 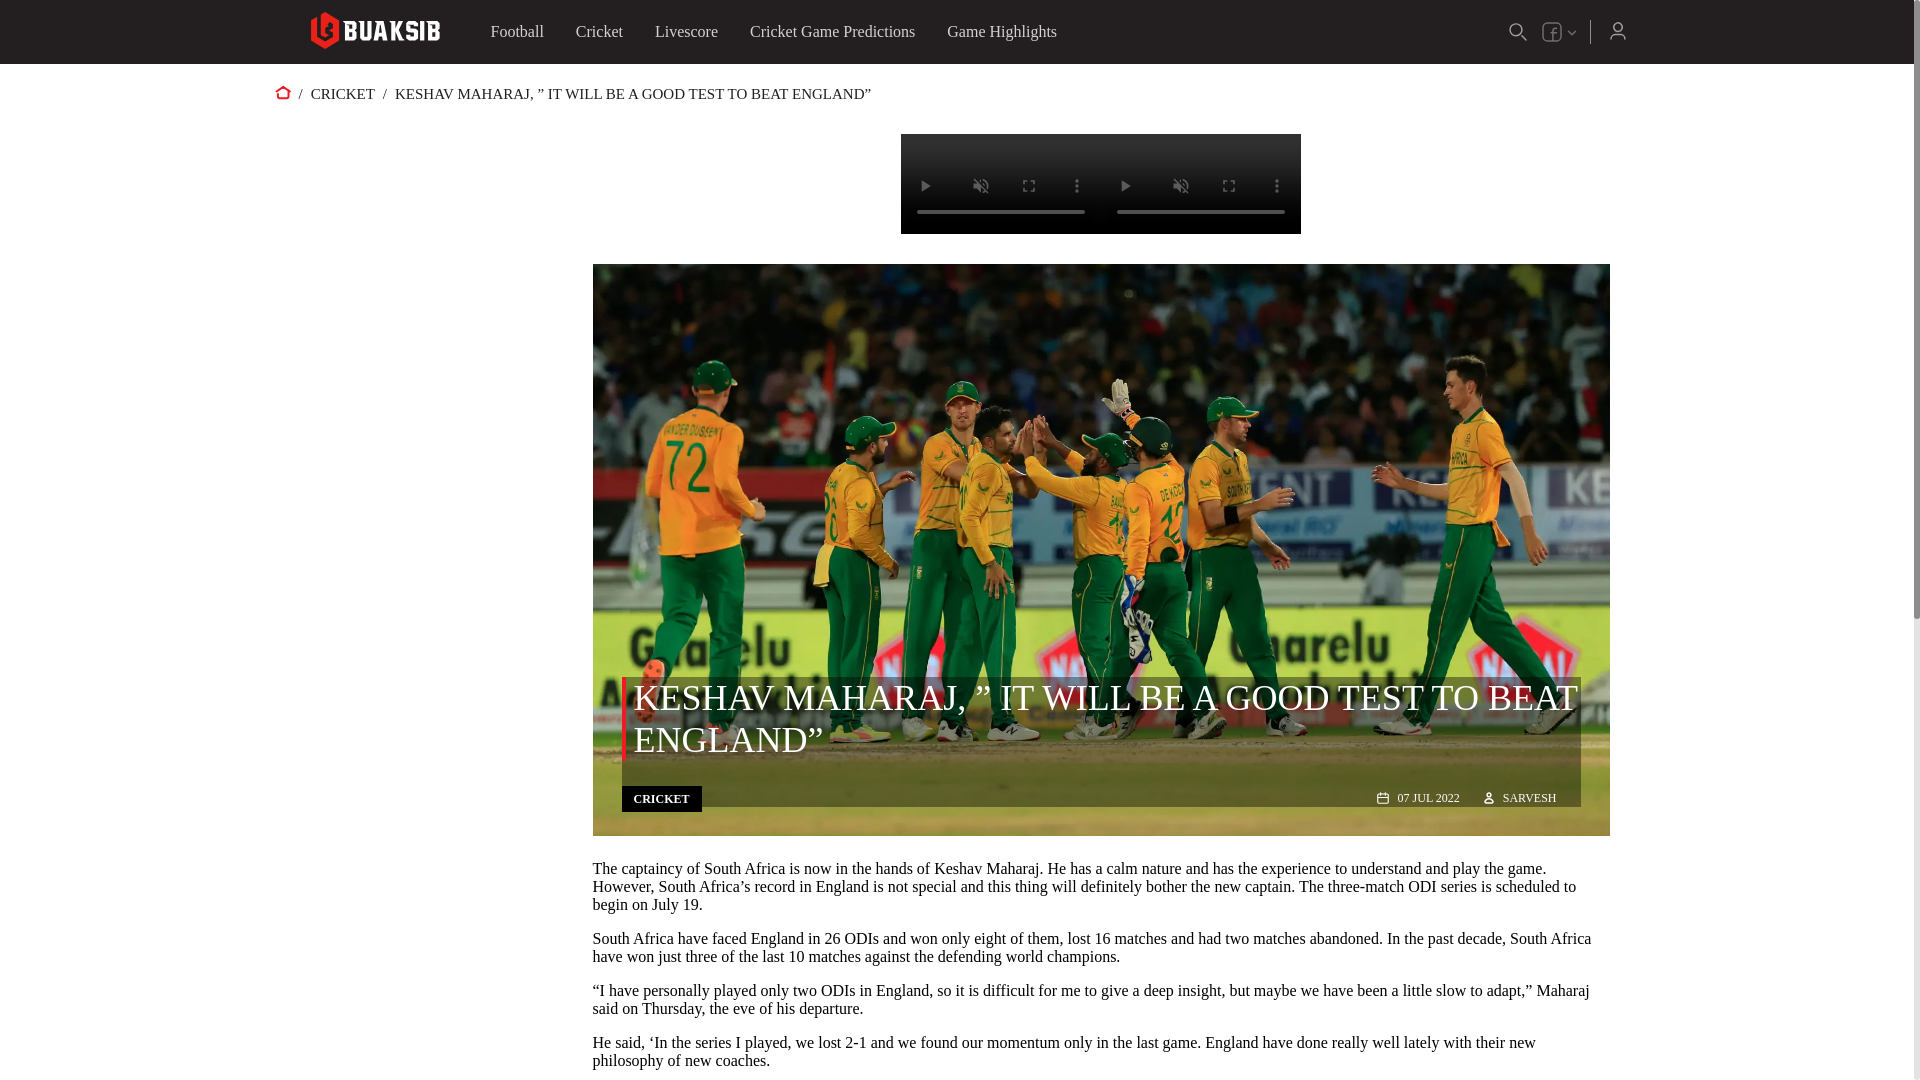 What do you see at coordinates (832, 32) in the screenshot?
I see `Cricket Game Predictions` at bounding box center [832, 32].